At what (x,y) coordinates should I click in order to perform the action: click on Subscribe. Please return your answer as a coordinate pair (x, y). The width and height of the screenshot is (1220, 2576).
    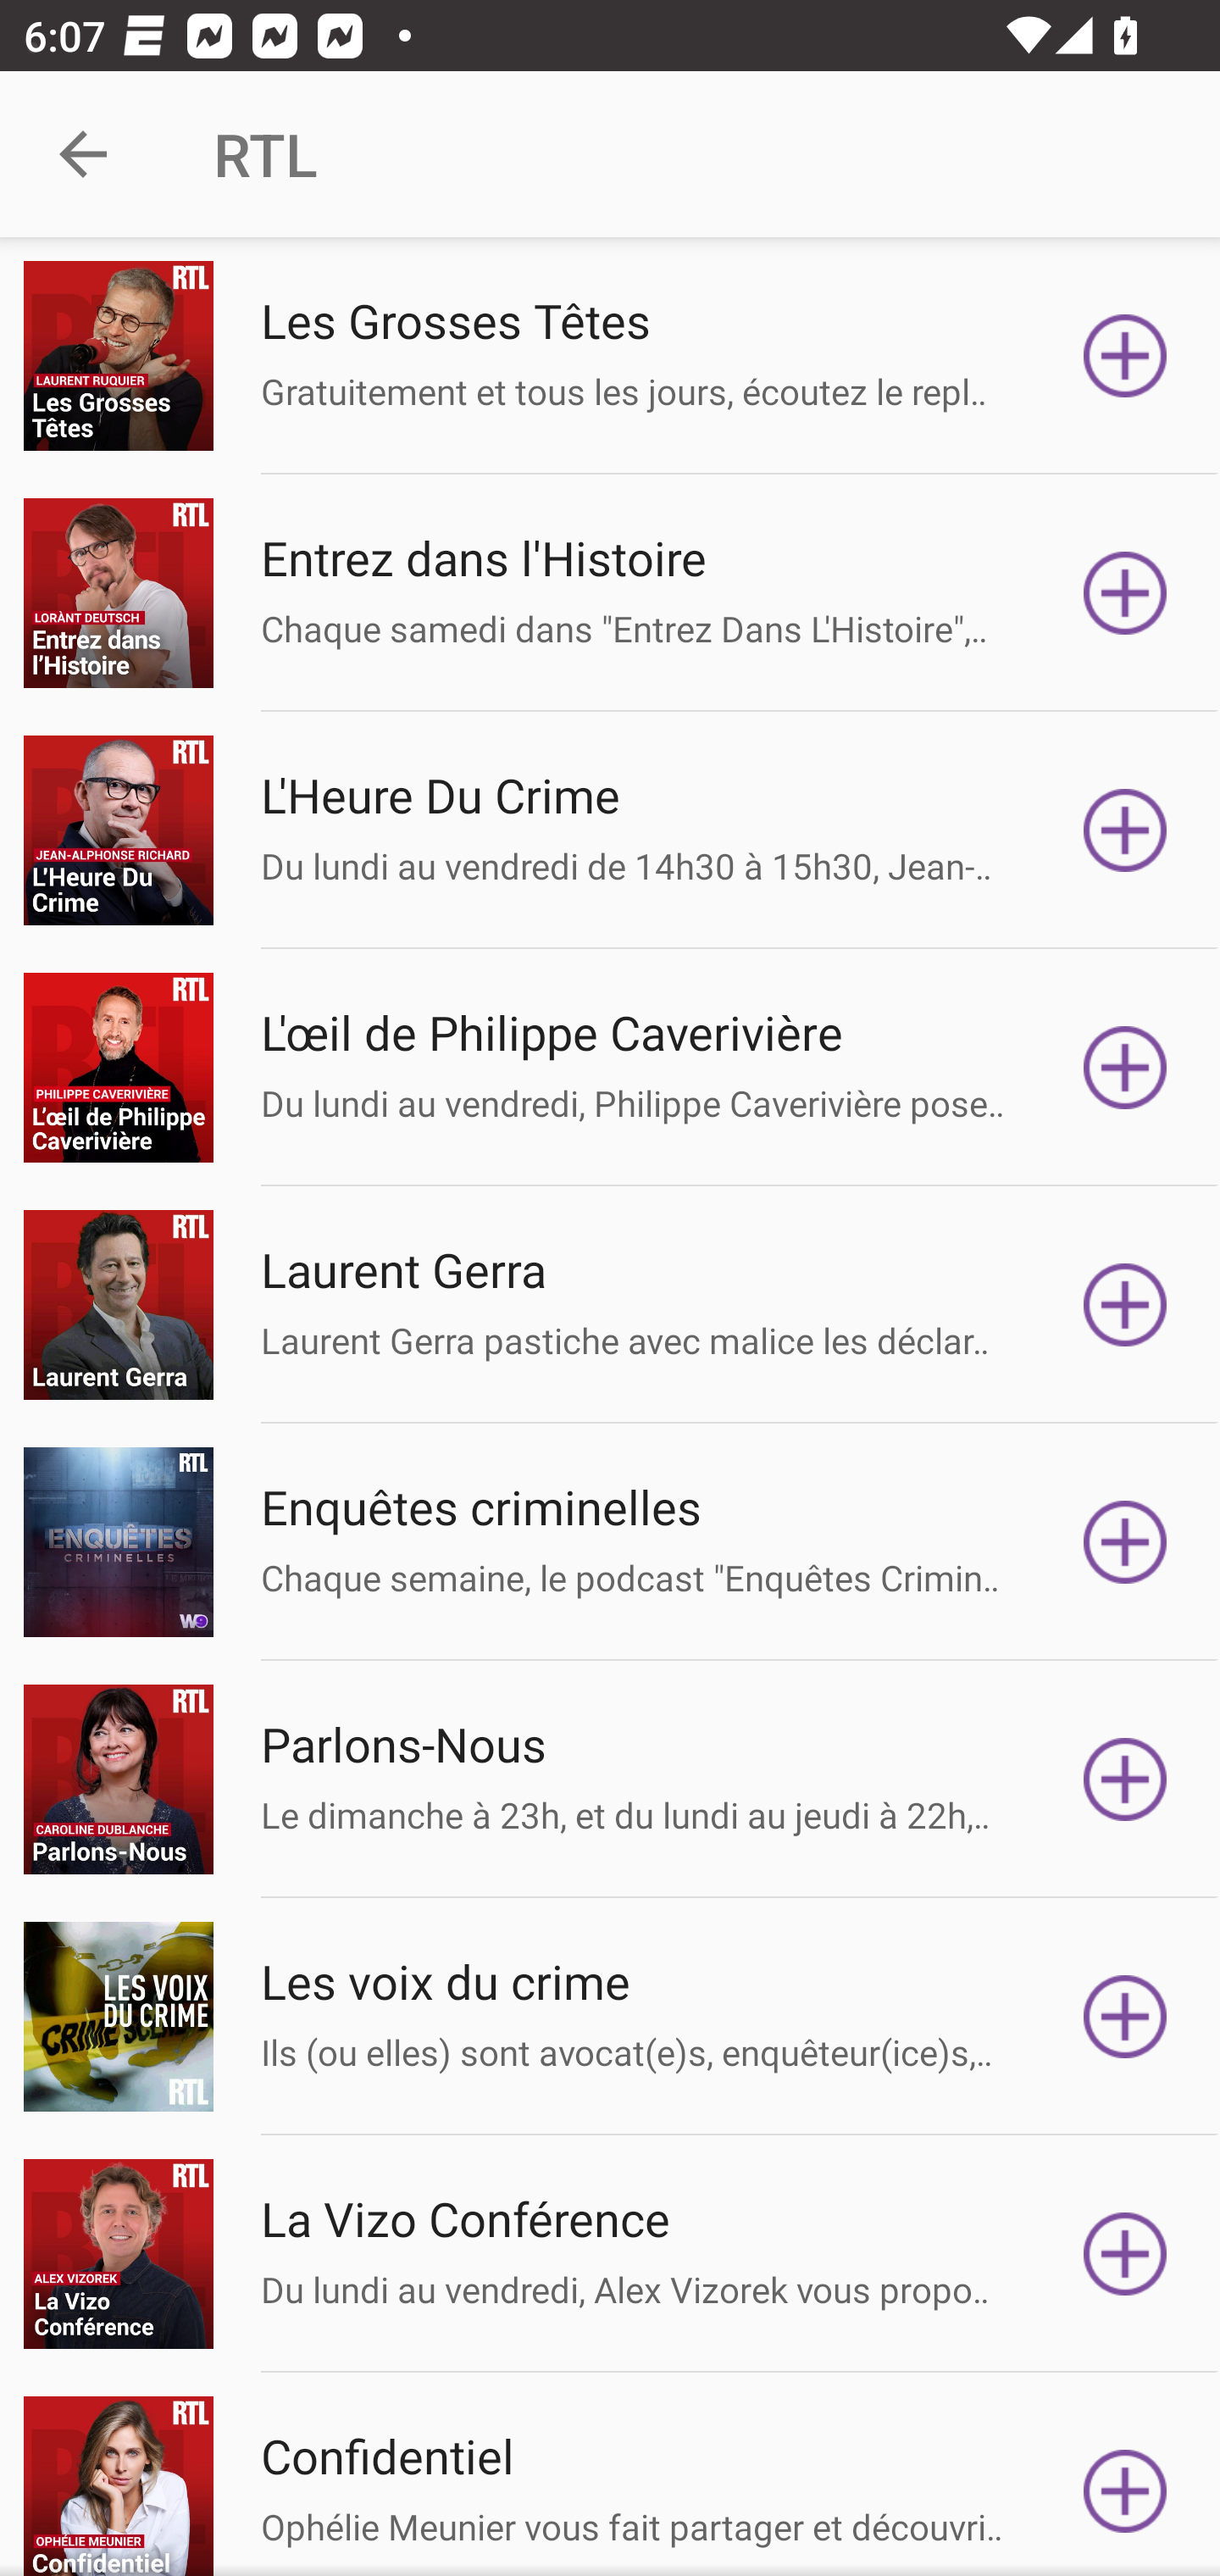
    Looking at the image, I should click on (1125, 1542).